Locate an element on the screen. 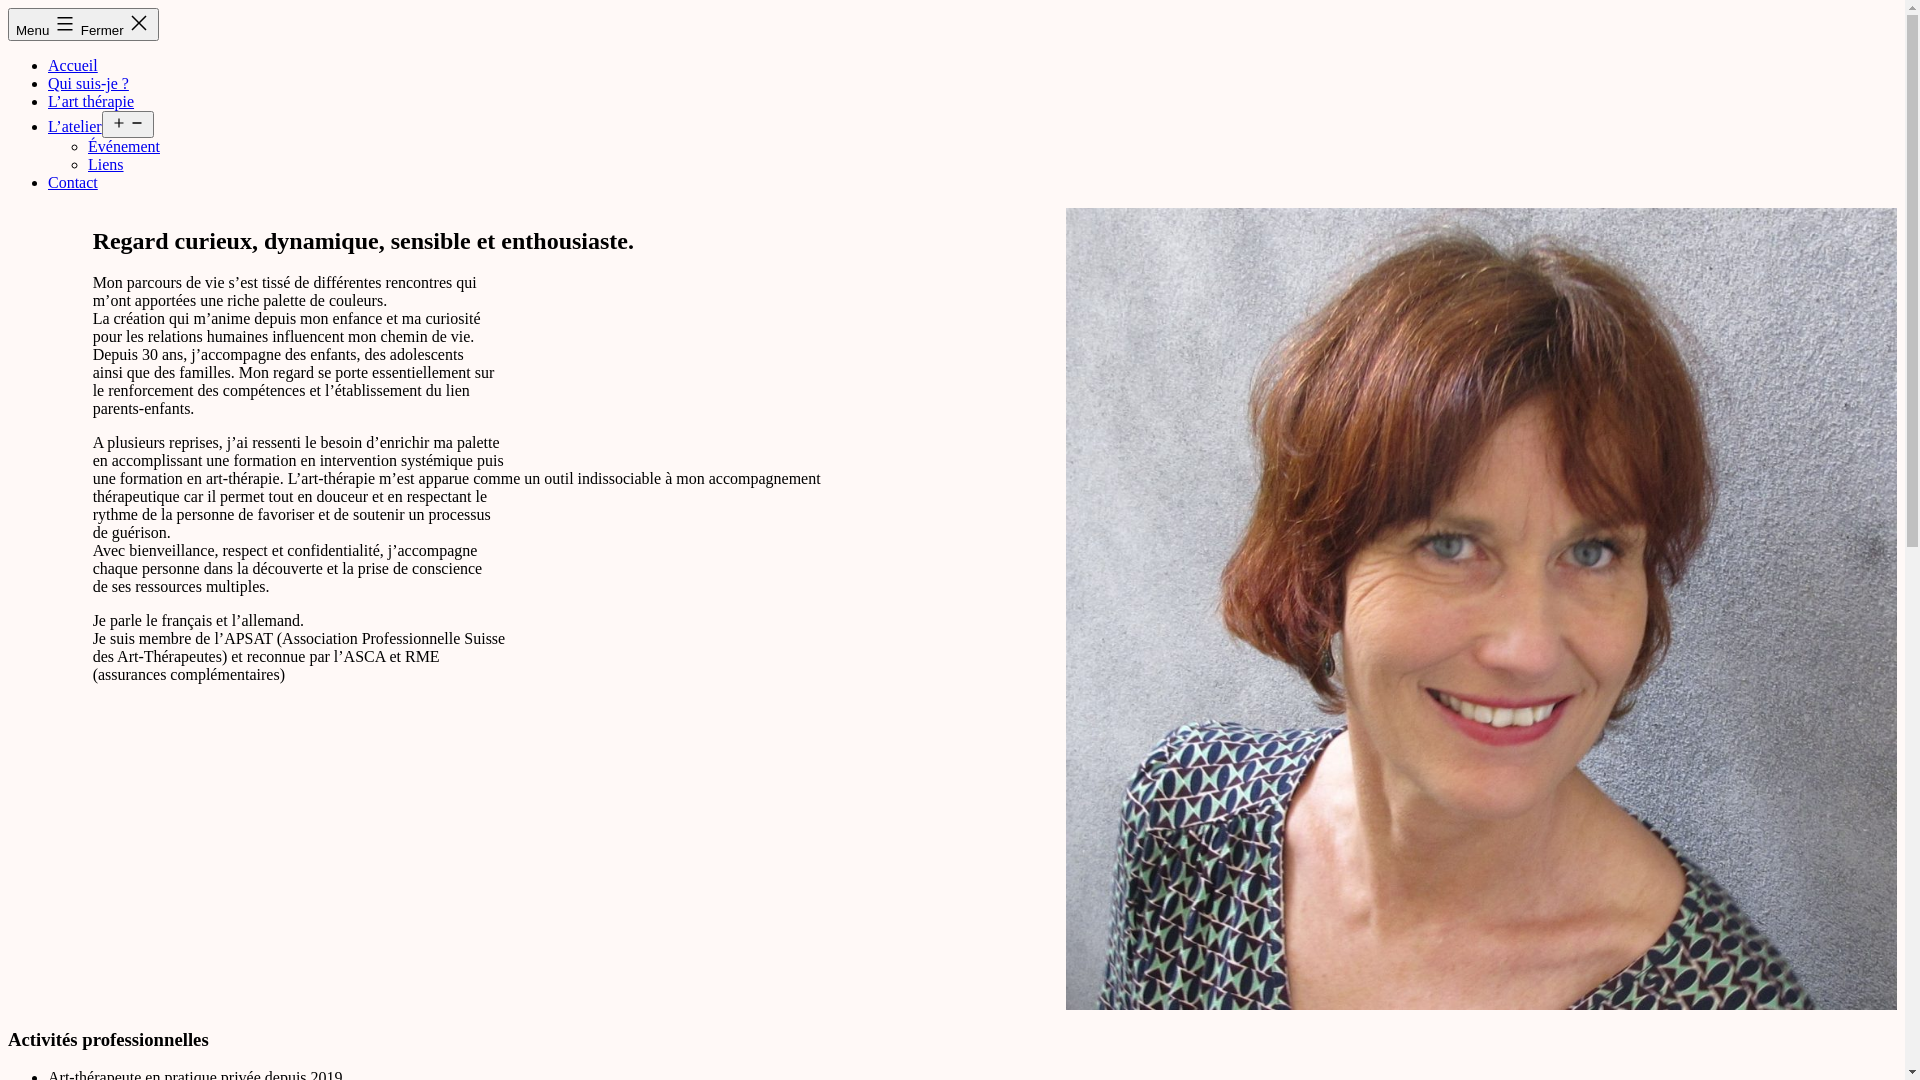 This screenshot has width=1920, height=1080. Ouvrir le menu is located at coordinates (128, 124).